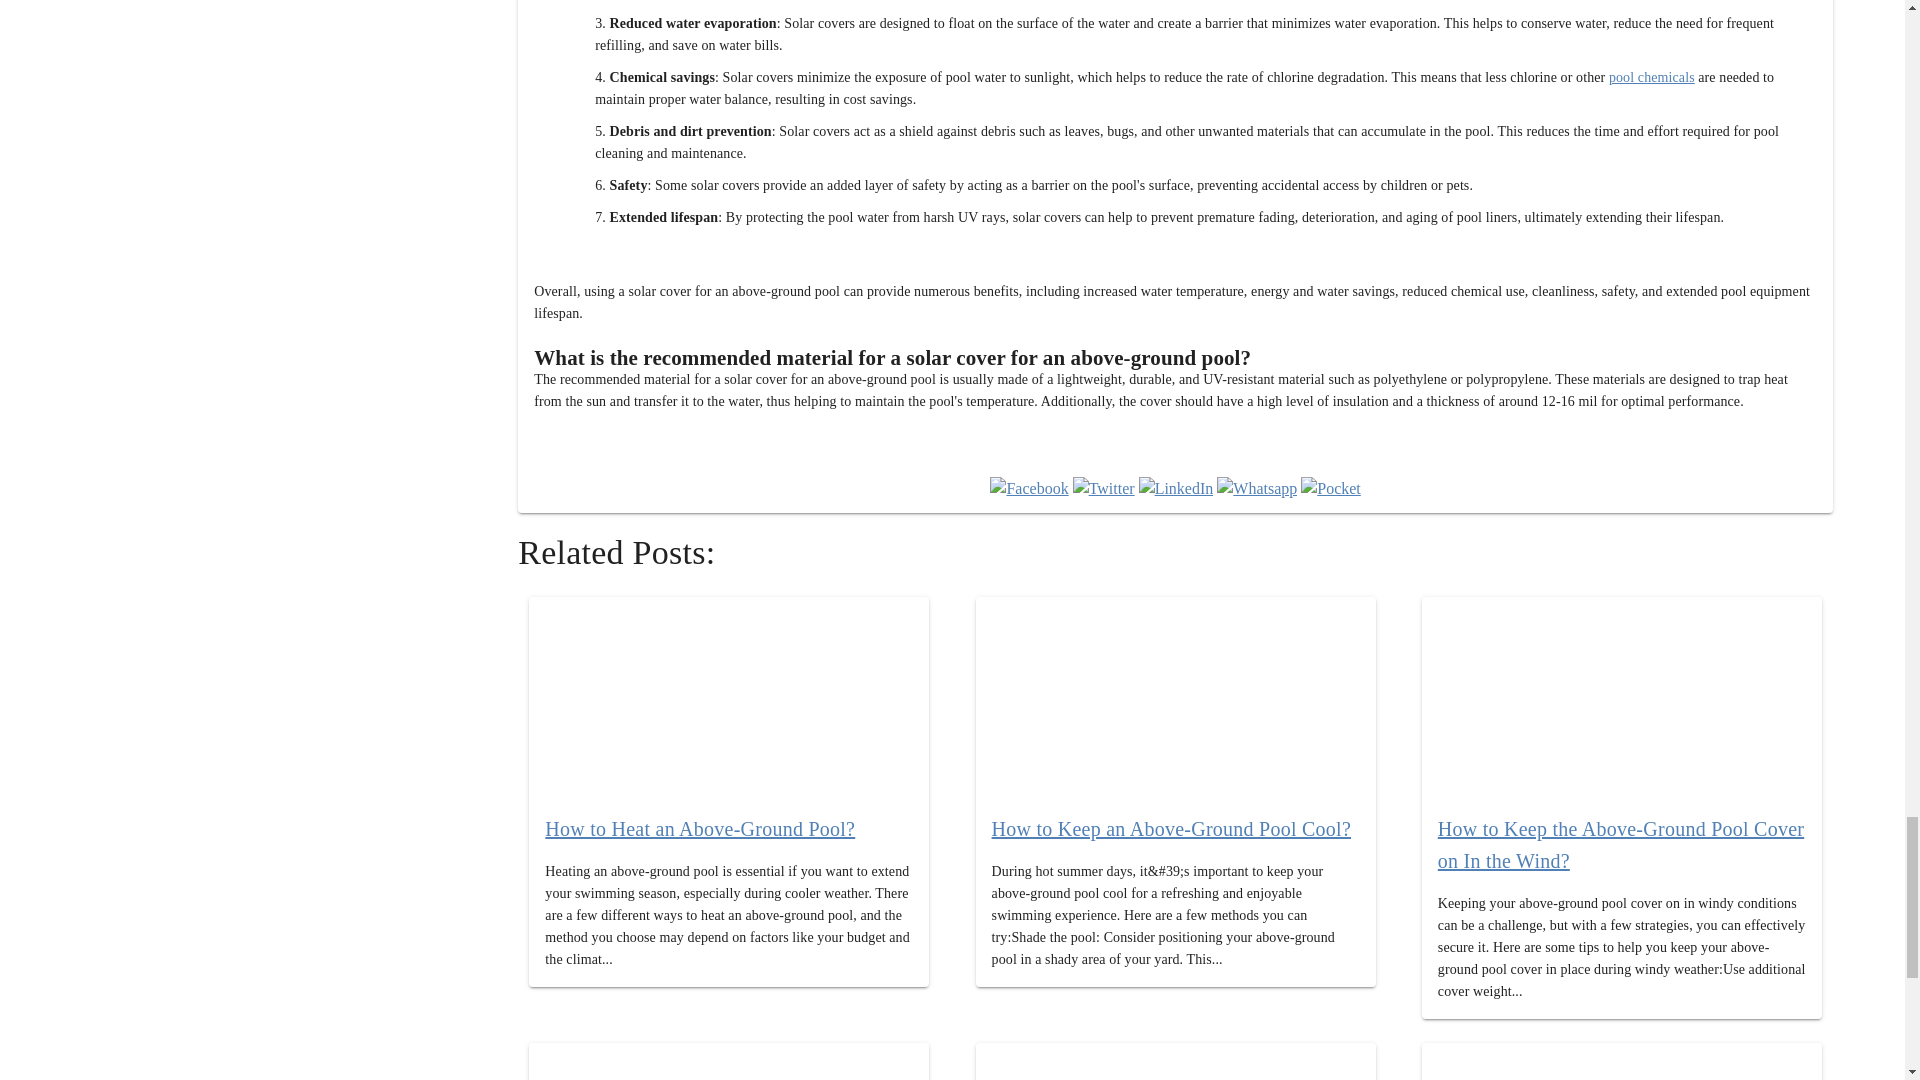  I want to click on LinkedIn, so click(1176, 489).